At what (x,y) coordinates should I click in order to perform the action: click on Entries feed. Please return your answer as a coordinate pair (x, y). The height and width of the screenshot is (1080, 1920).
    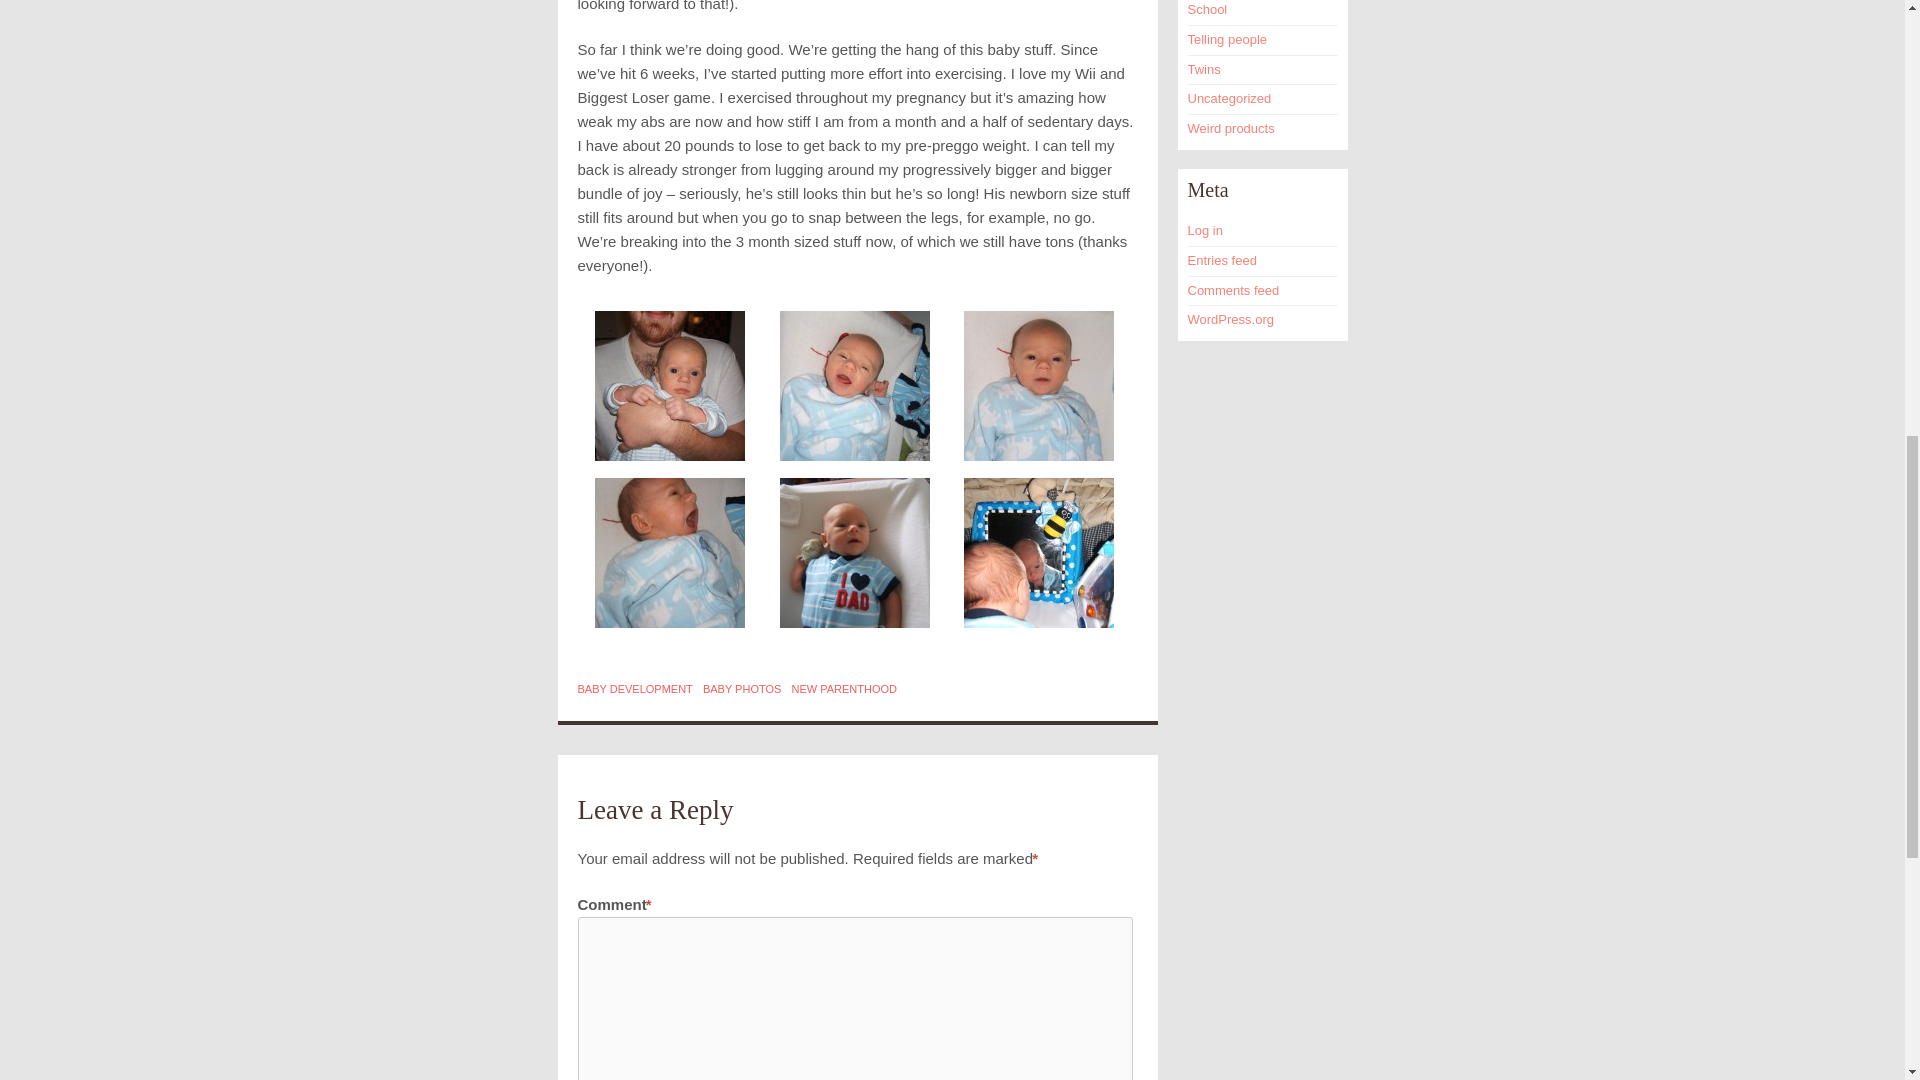
    Looking at the image, I should click on (1222, 260).